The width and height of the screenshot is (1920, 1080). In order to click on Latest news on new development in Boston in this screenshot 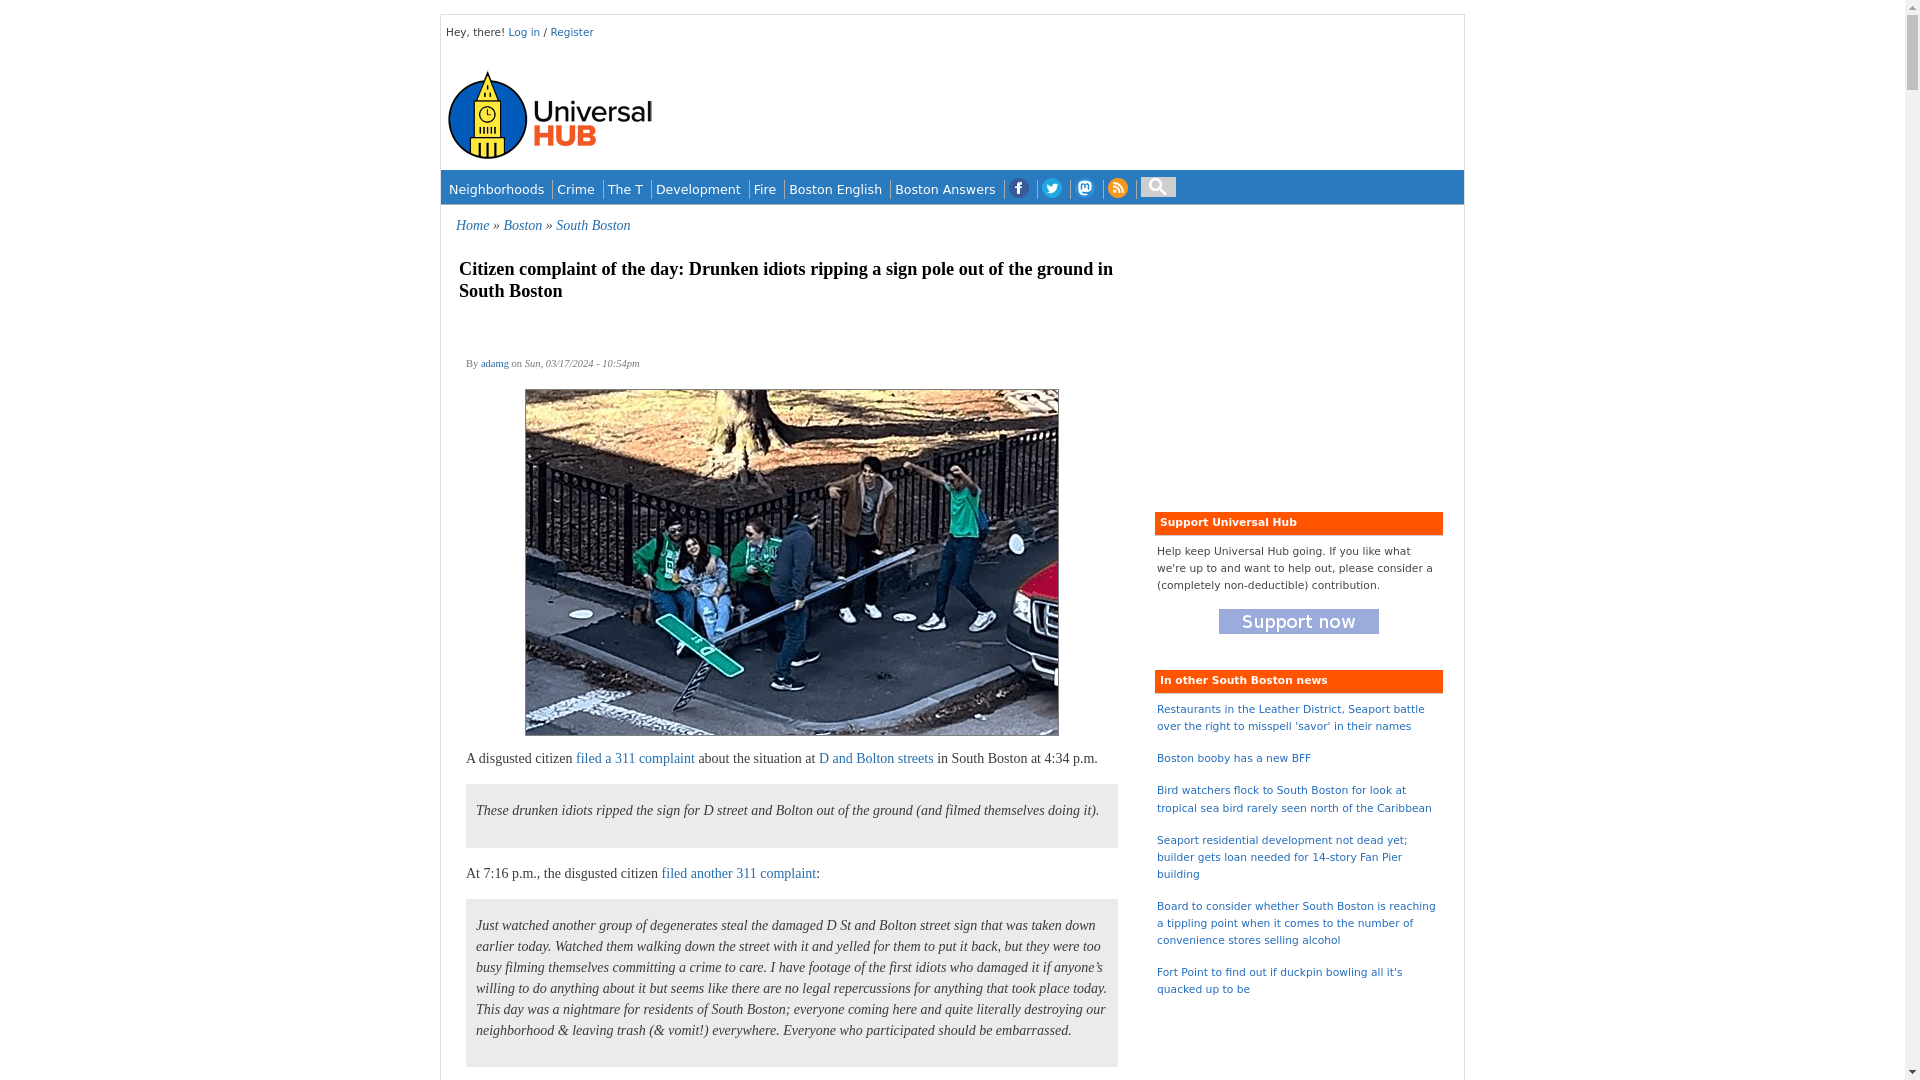, I will do `click(698, 189)`.